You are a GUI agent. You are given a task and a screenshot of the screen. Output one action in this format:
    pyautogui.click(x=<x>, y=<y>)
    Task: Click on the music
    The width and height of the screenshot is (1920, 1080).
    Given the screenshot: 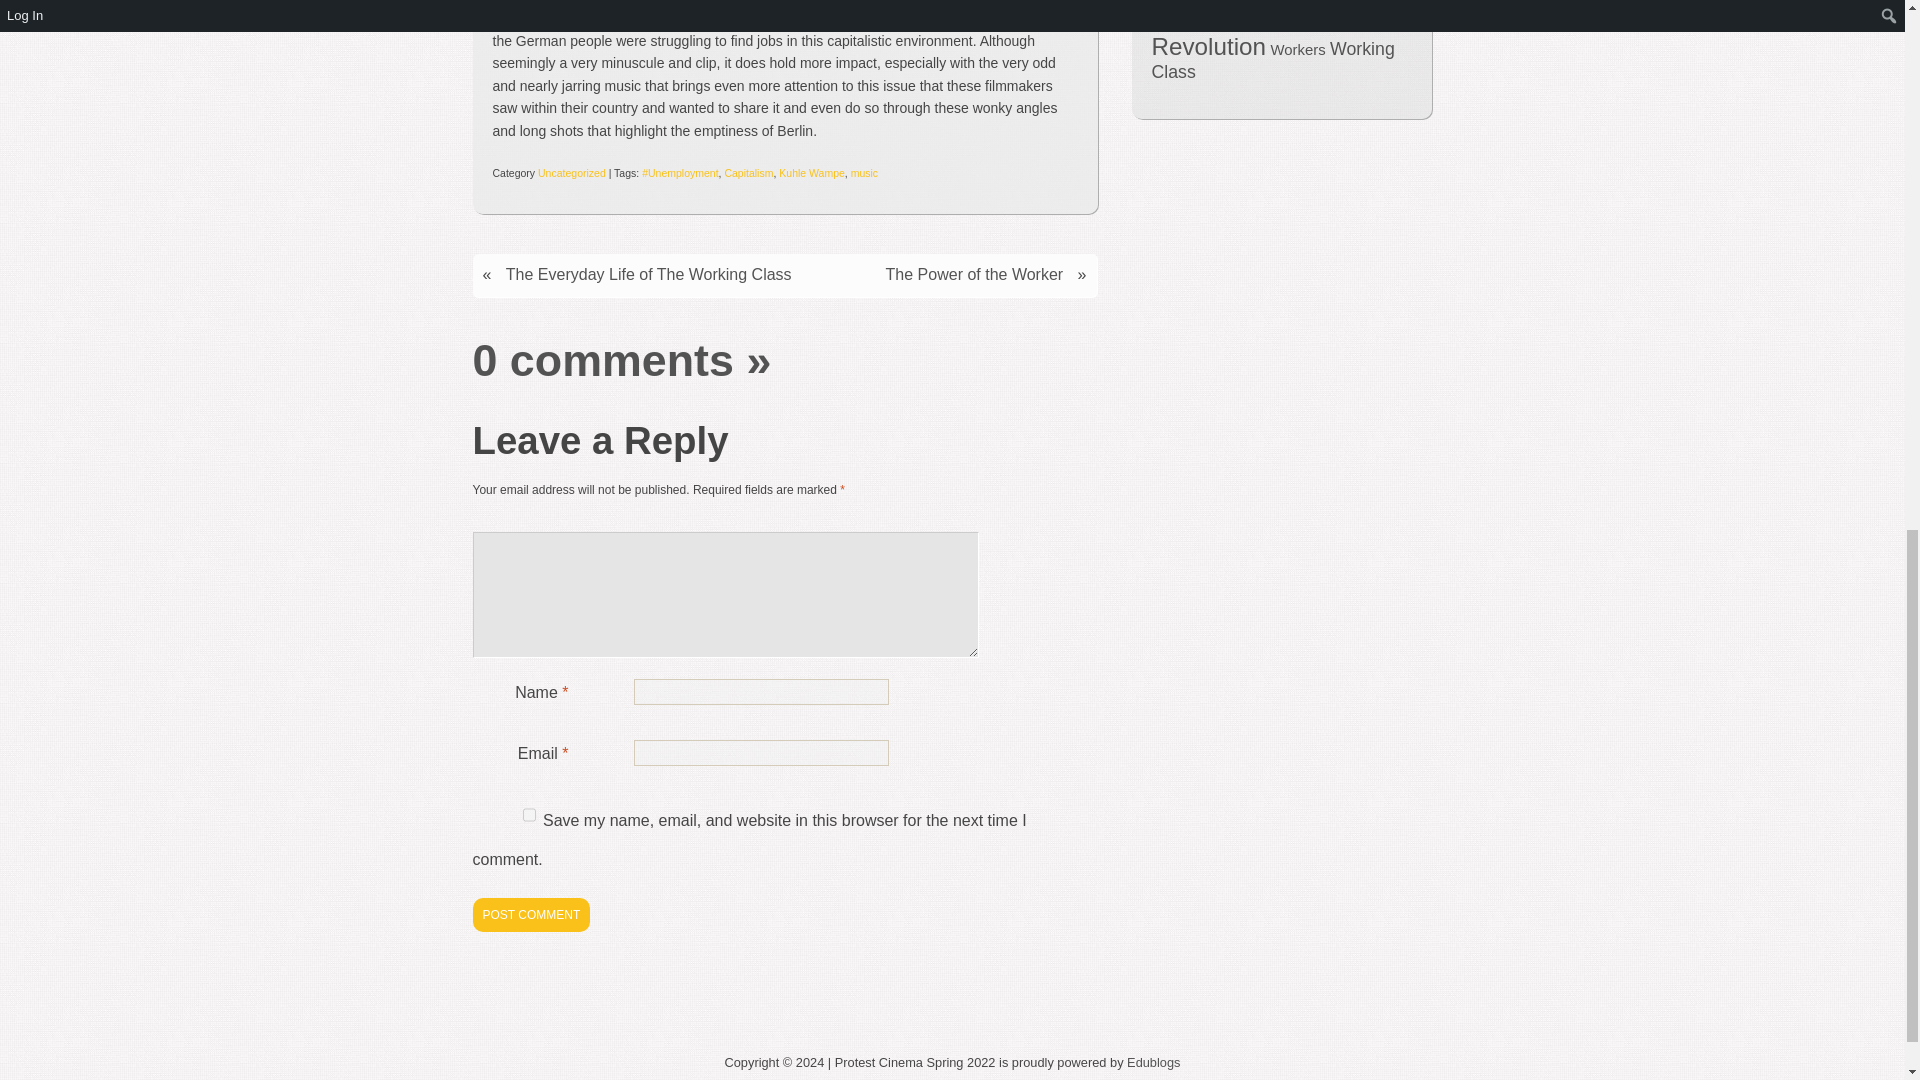 What is the action you would take?
    pyautogui.click(x=864, y=173)
    